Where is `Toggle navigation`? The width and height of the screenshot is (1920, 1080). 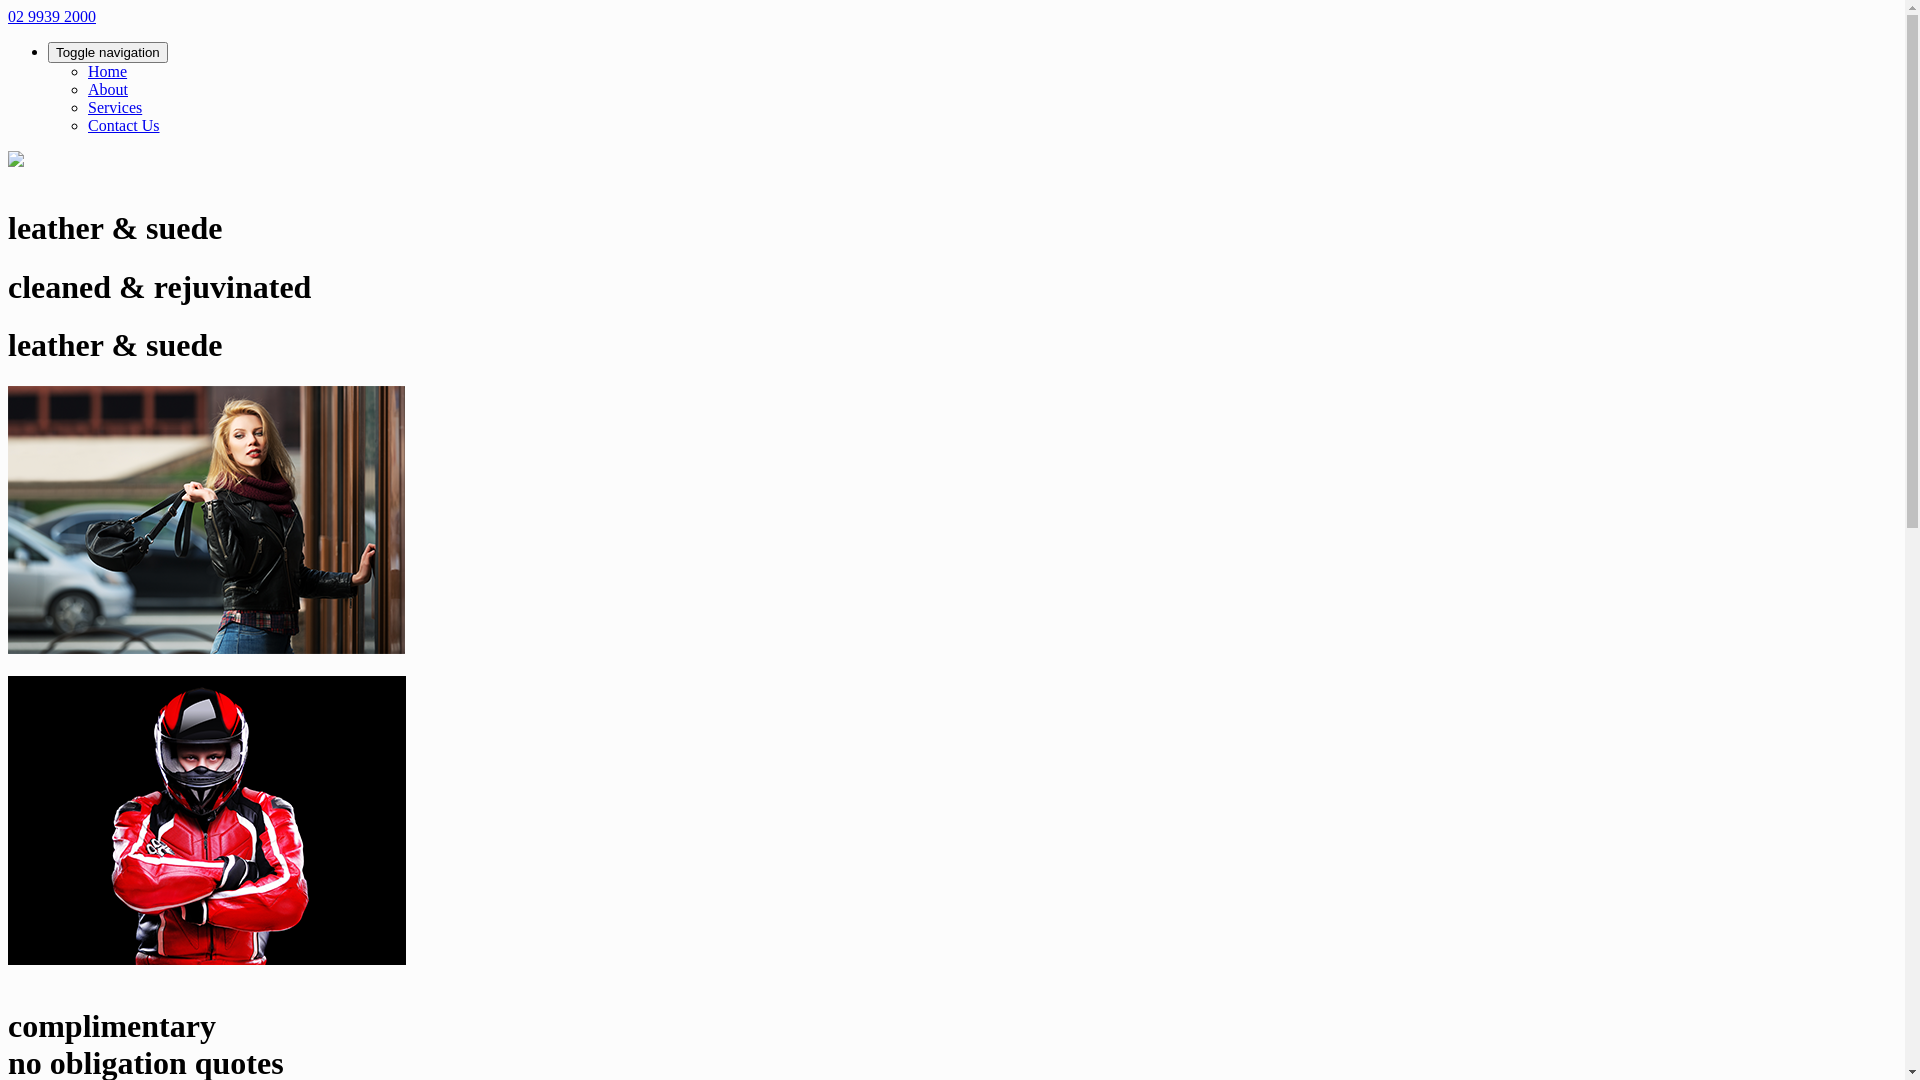 Toggle navigation is located at coordinates (108, 52).